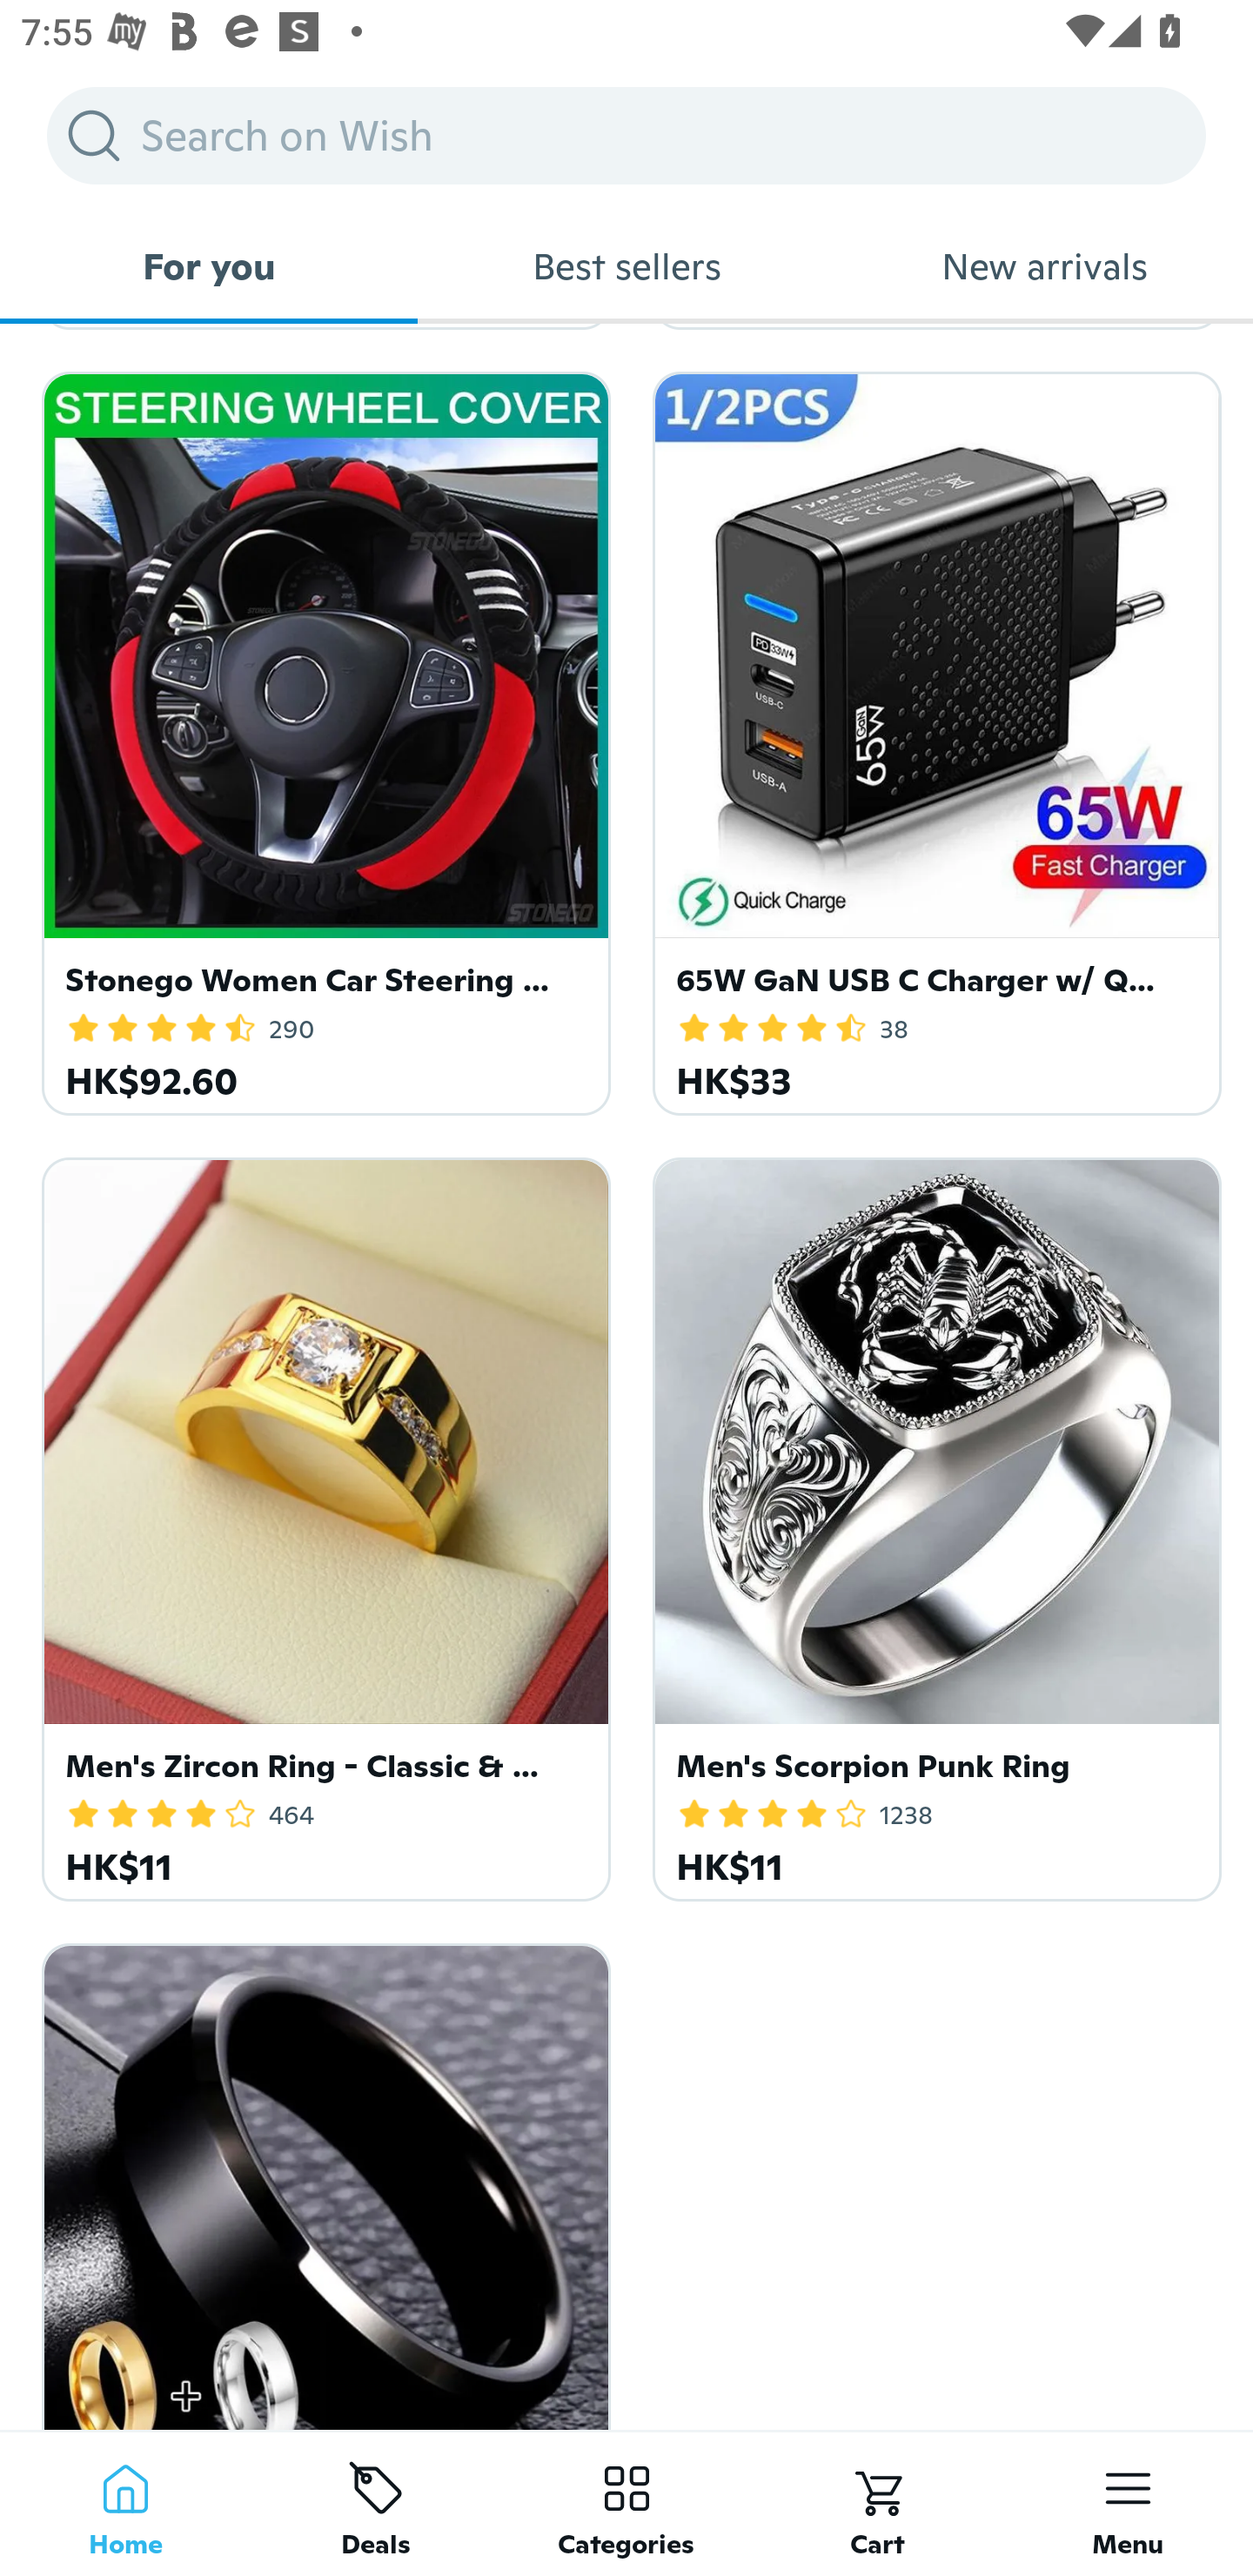 Image resolution: width=1253 pixels, height=2576 pixels. What do you see at coordinates (209, 266) in the screenshot?
I see `For you` at bounding box center [209, 266].